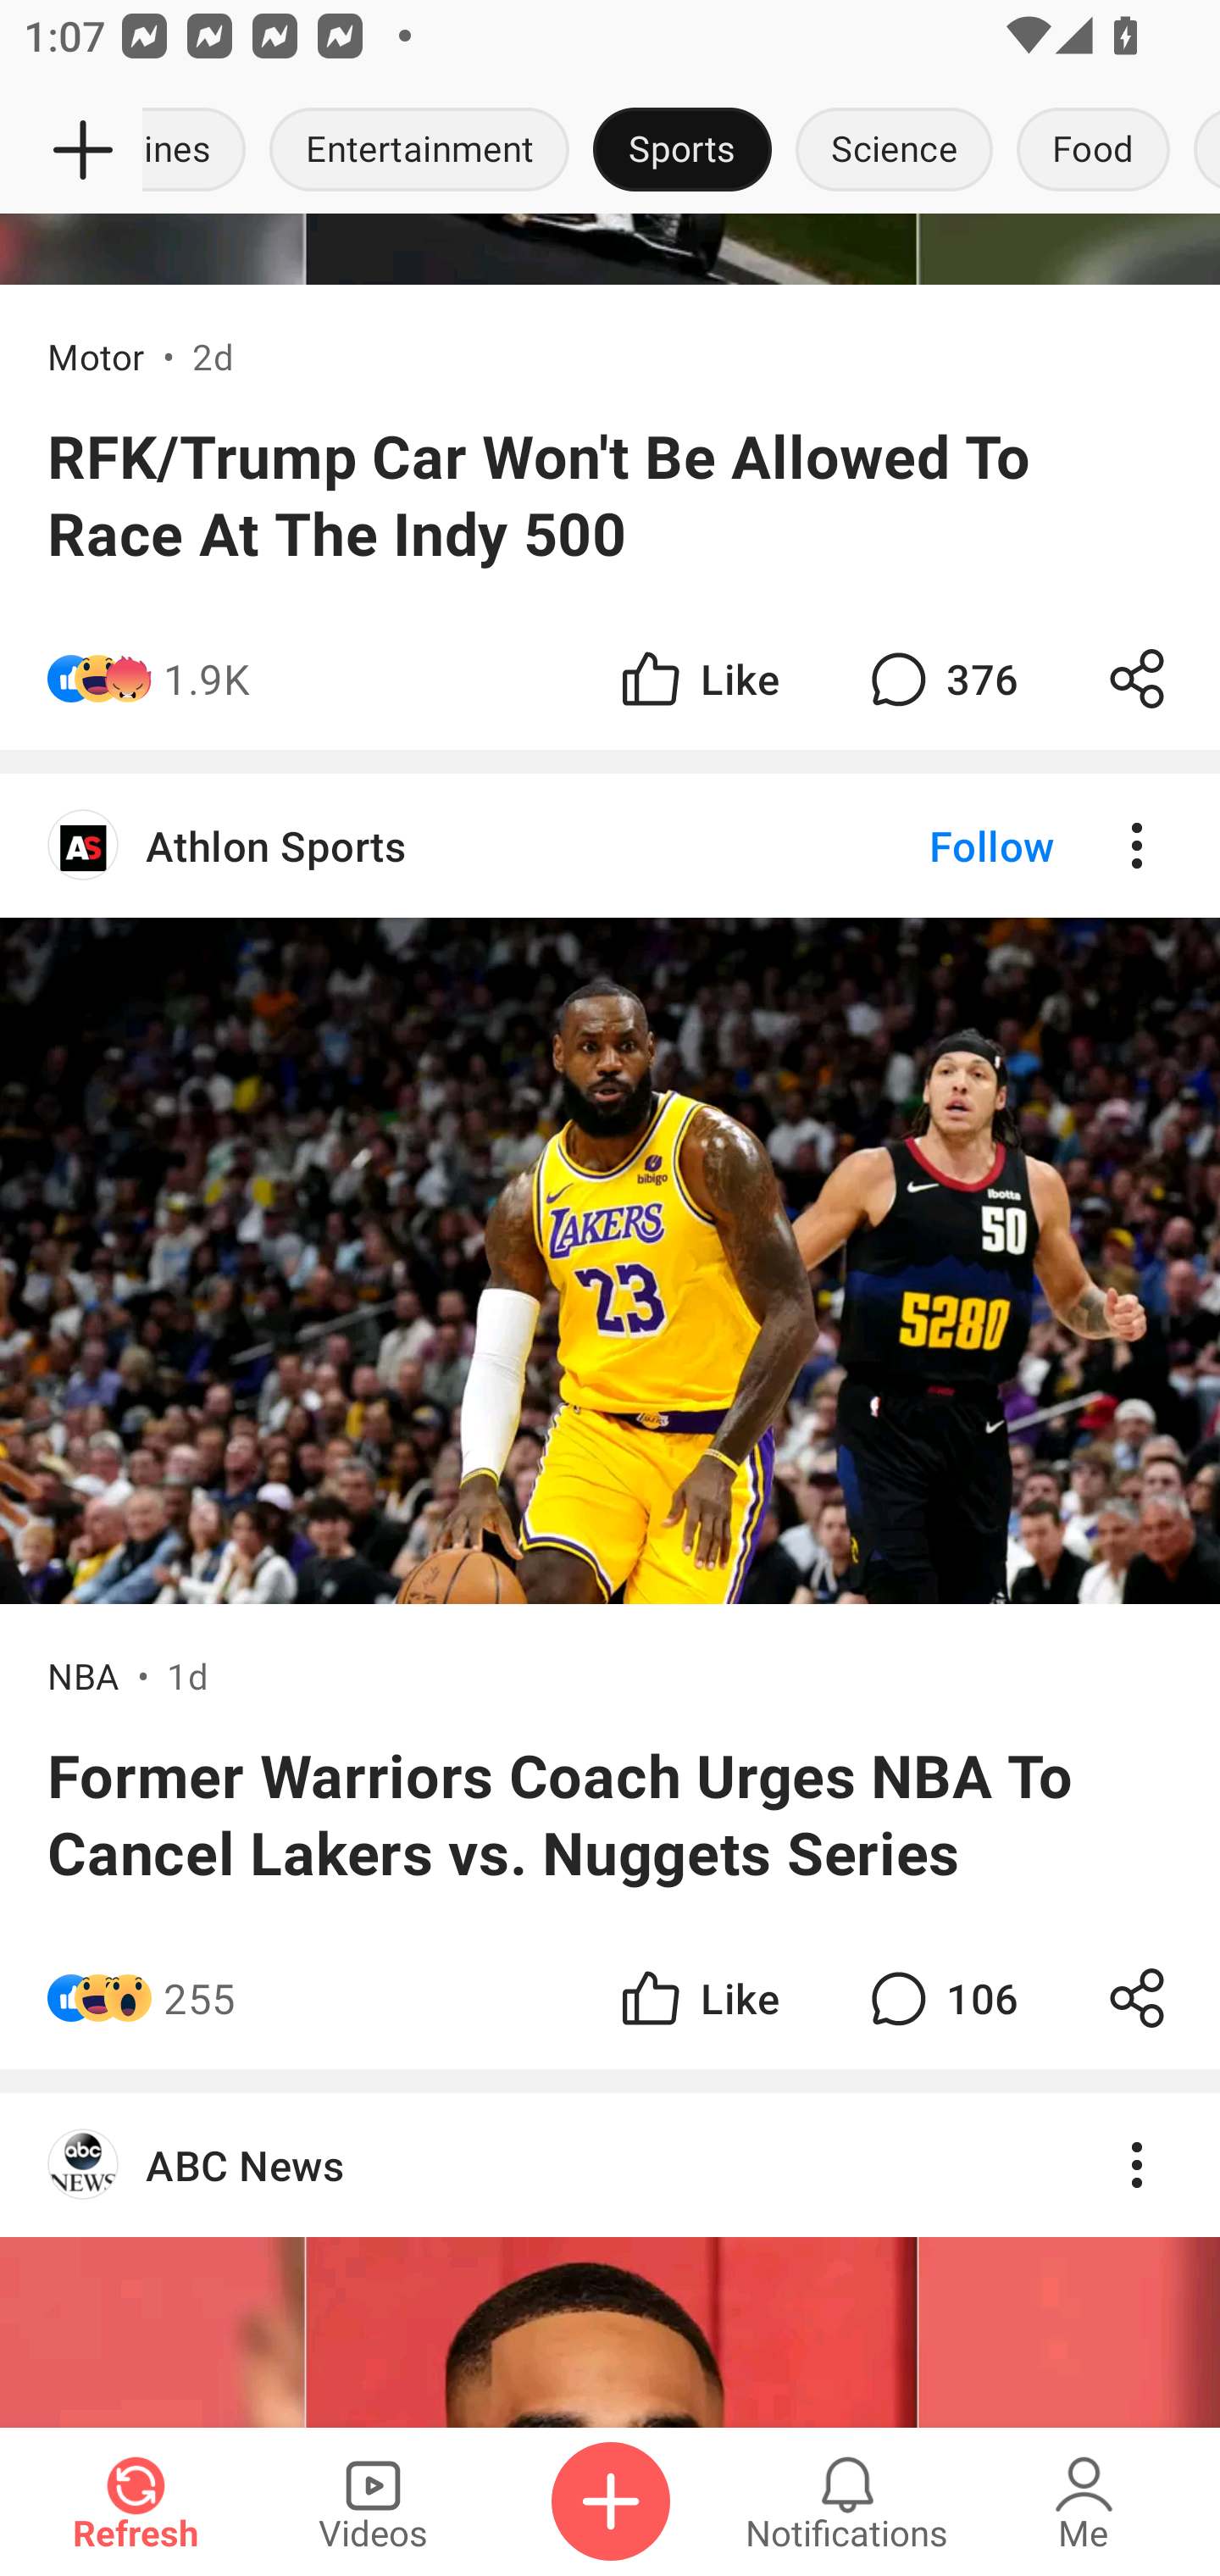 The width and height of the screenshot is (1220, 2576). Describe the element at coordinates (1093, 151) in the screenshot. I see `Food` at that location.